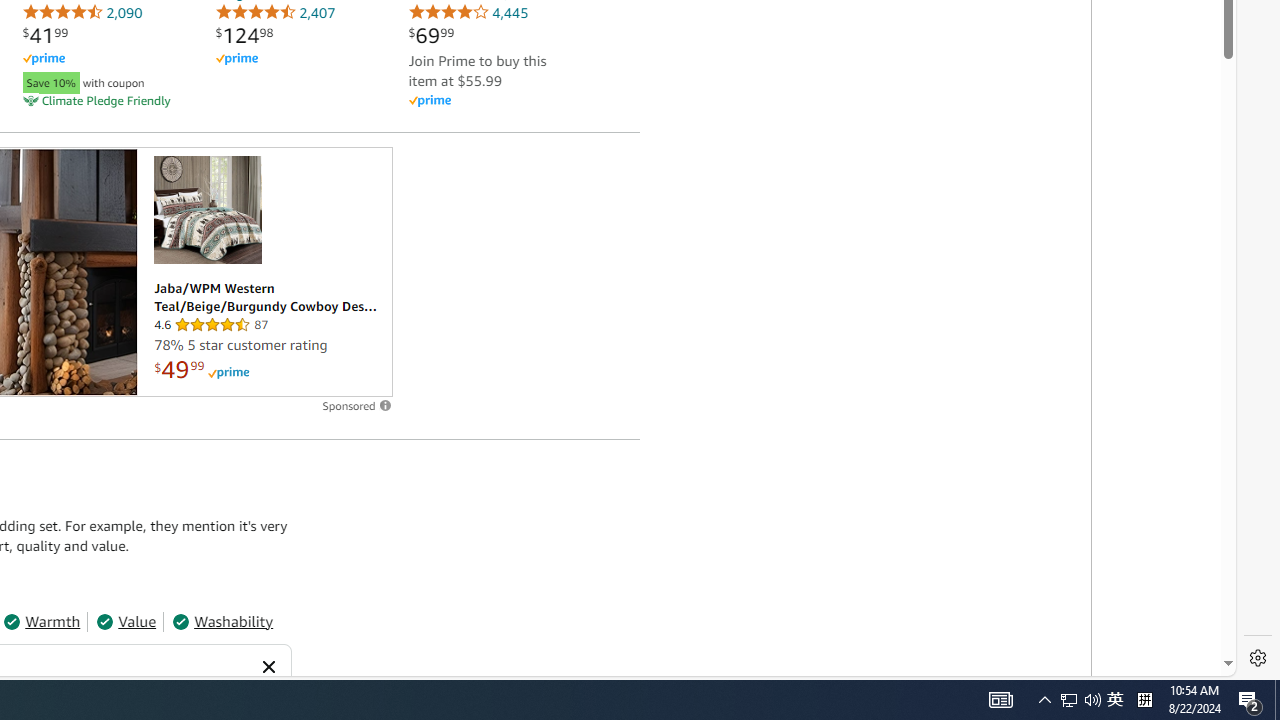 The height and width of the screenshot is (720, 1280). What do you see at coordinates (82, 12) in the screenshot?
I see `2,090` at bounding box center [82, 12].